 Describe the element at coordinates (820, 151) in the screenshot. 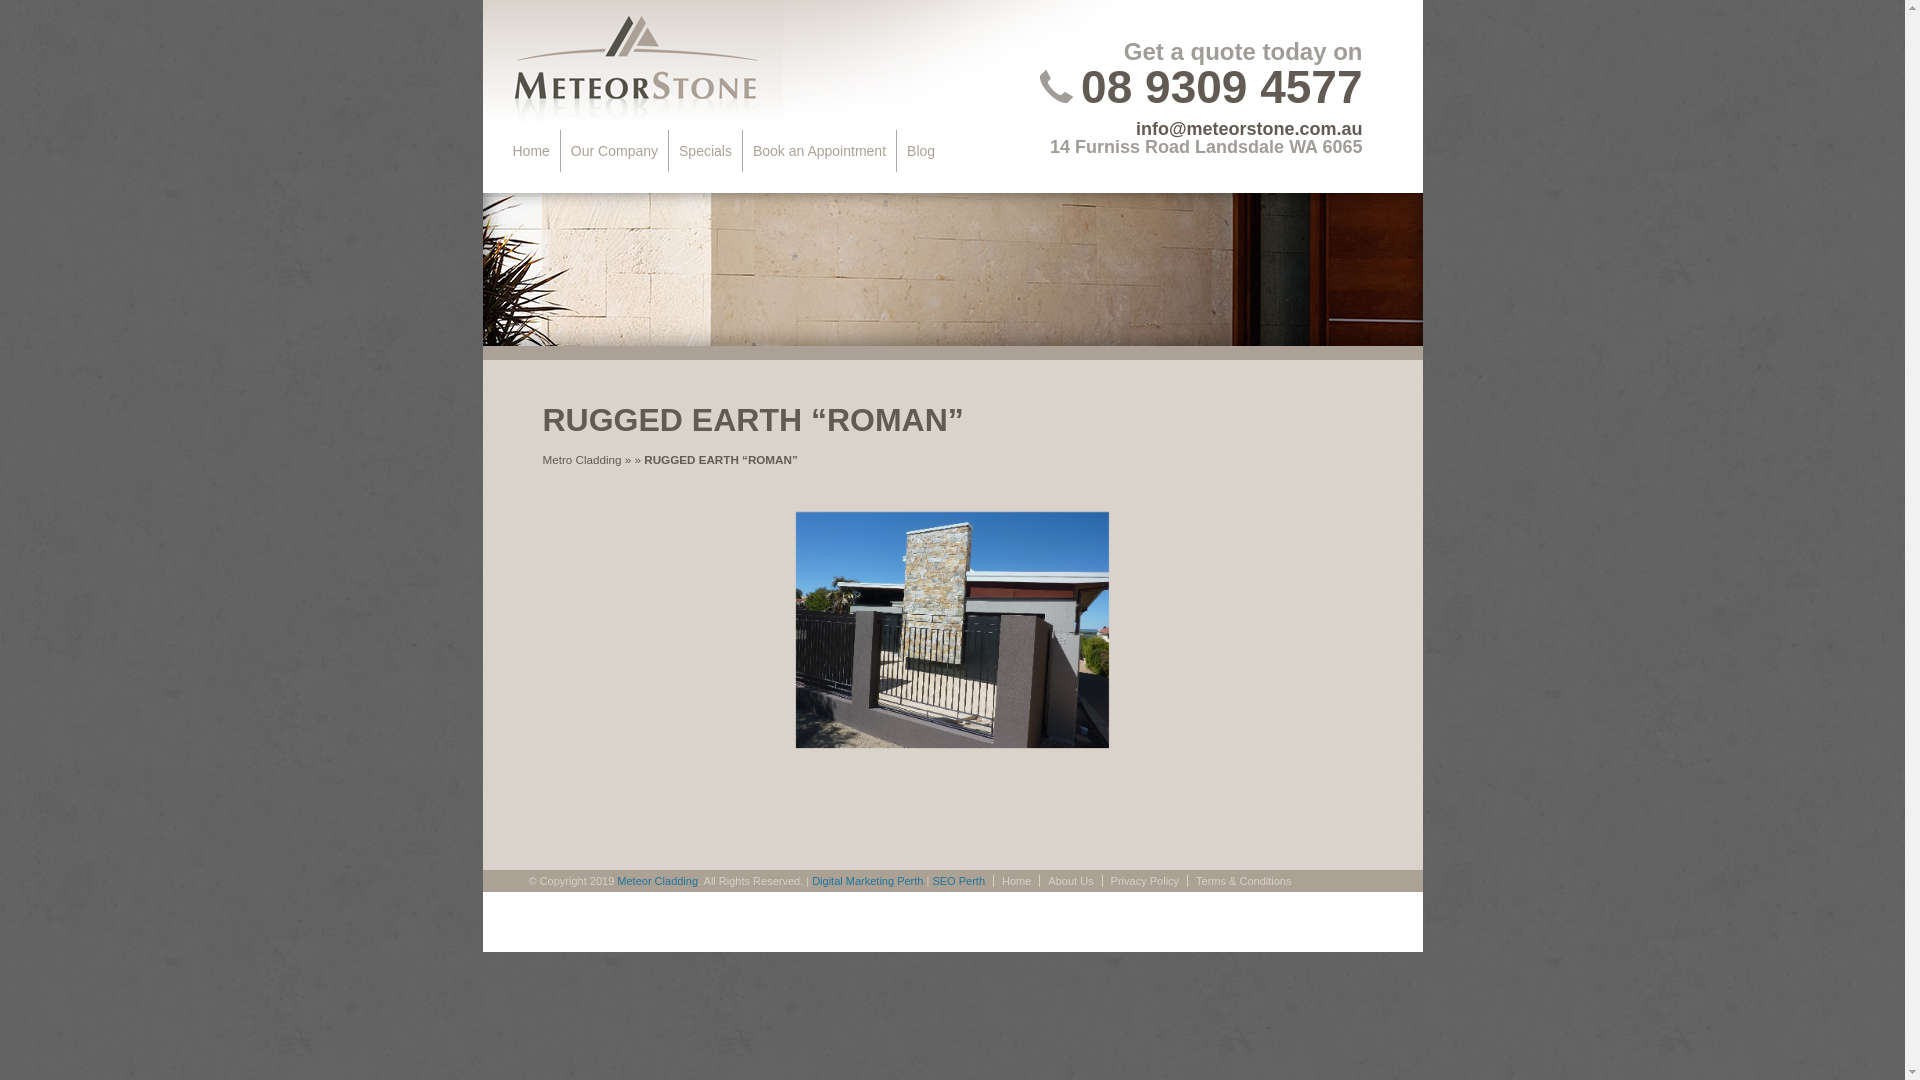

I see `Book an Appointment` at that location.